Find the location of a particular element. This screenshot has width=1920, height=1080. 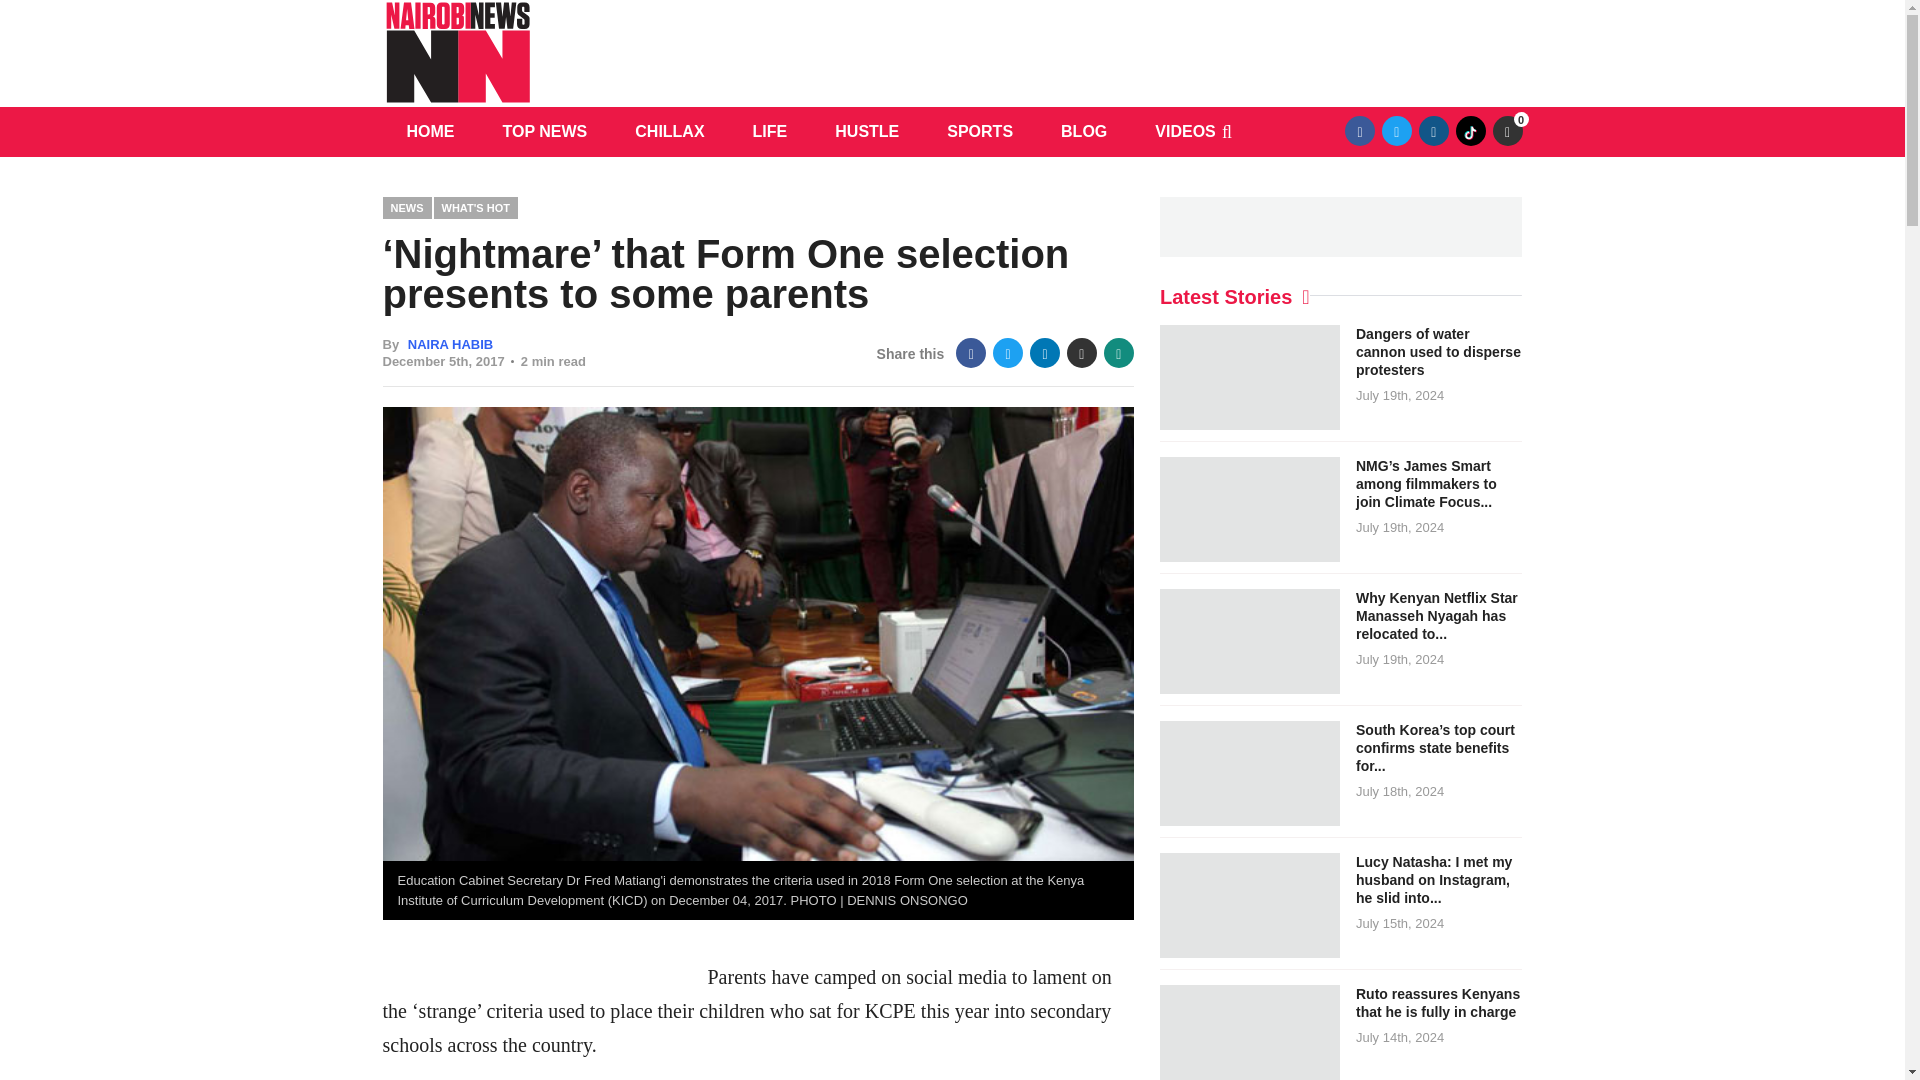

LIFE is located at coordinates (770, 131).